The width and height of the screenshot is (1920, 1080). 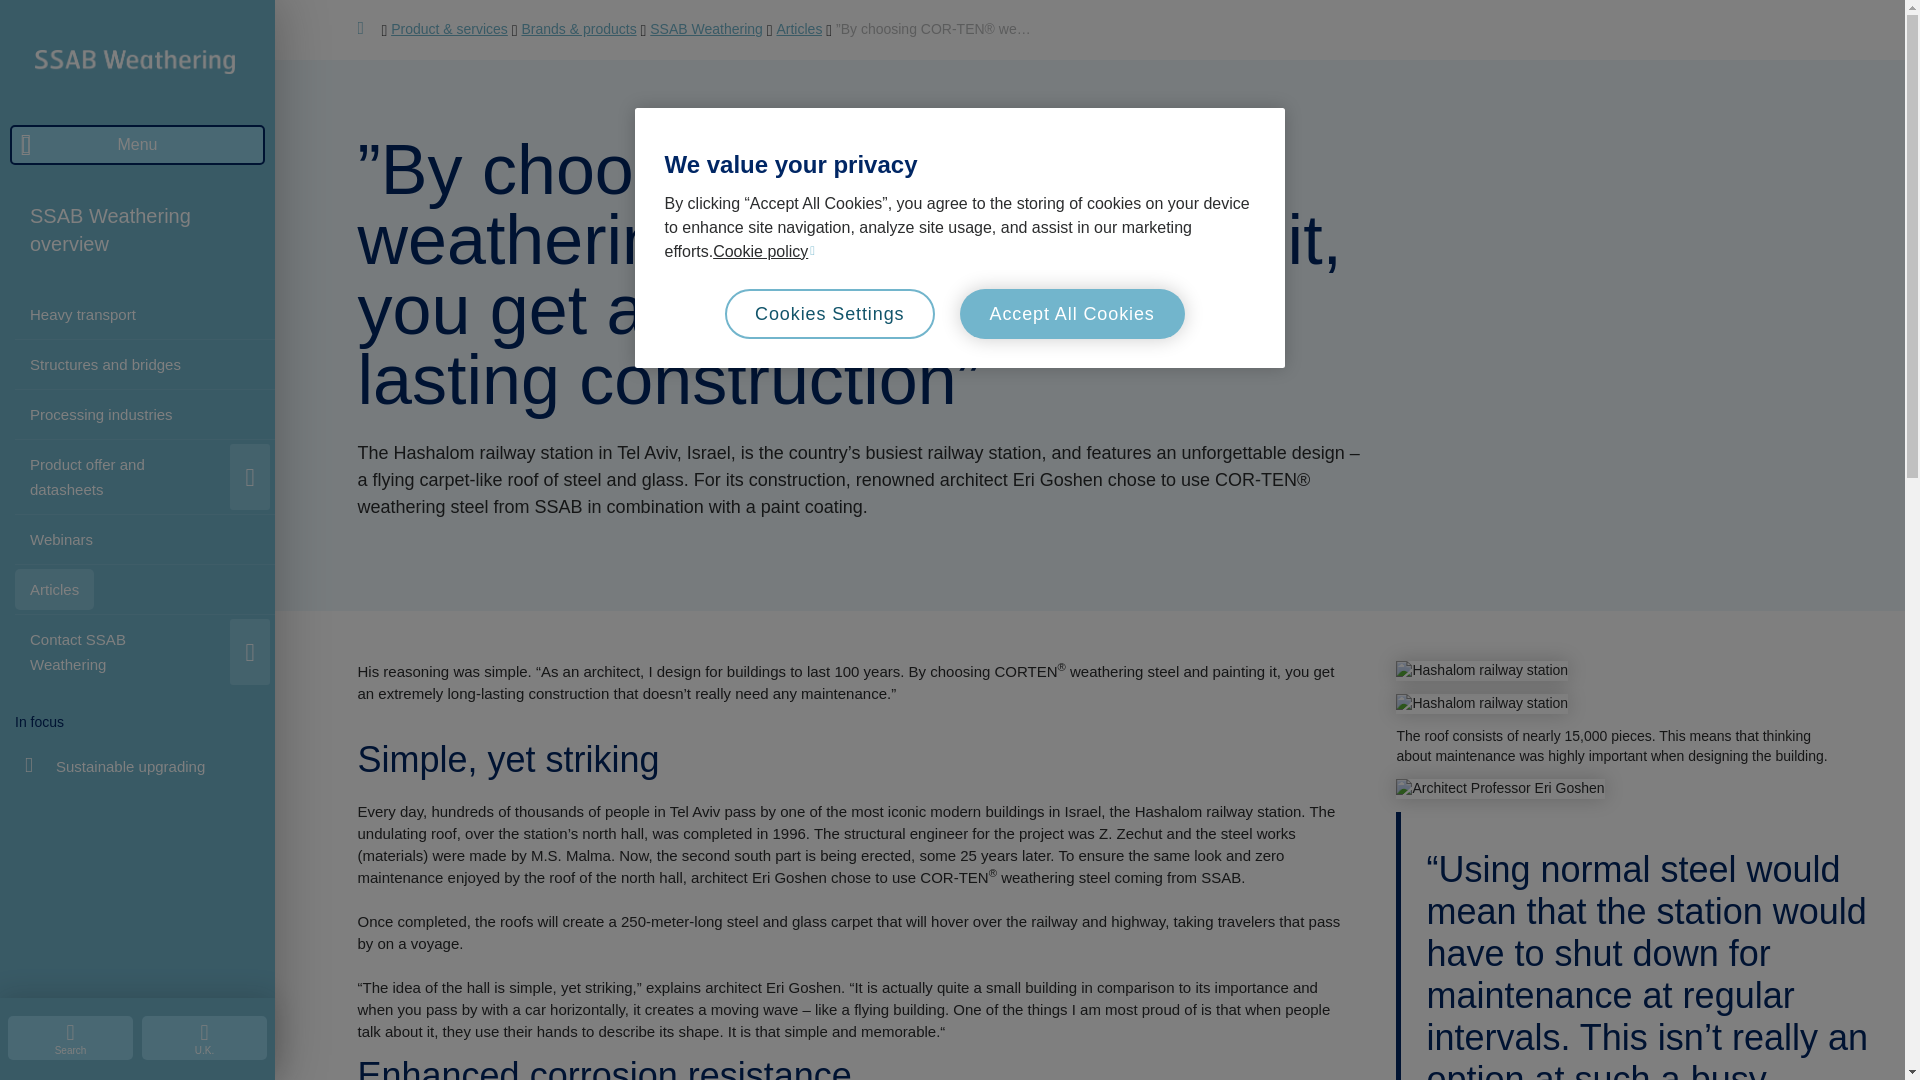 What do you see at coordinates (204, 1038) in the screenshot?
I see `U.K.` at bounding box center [204, 1038].